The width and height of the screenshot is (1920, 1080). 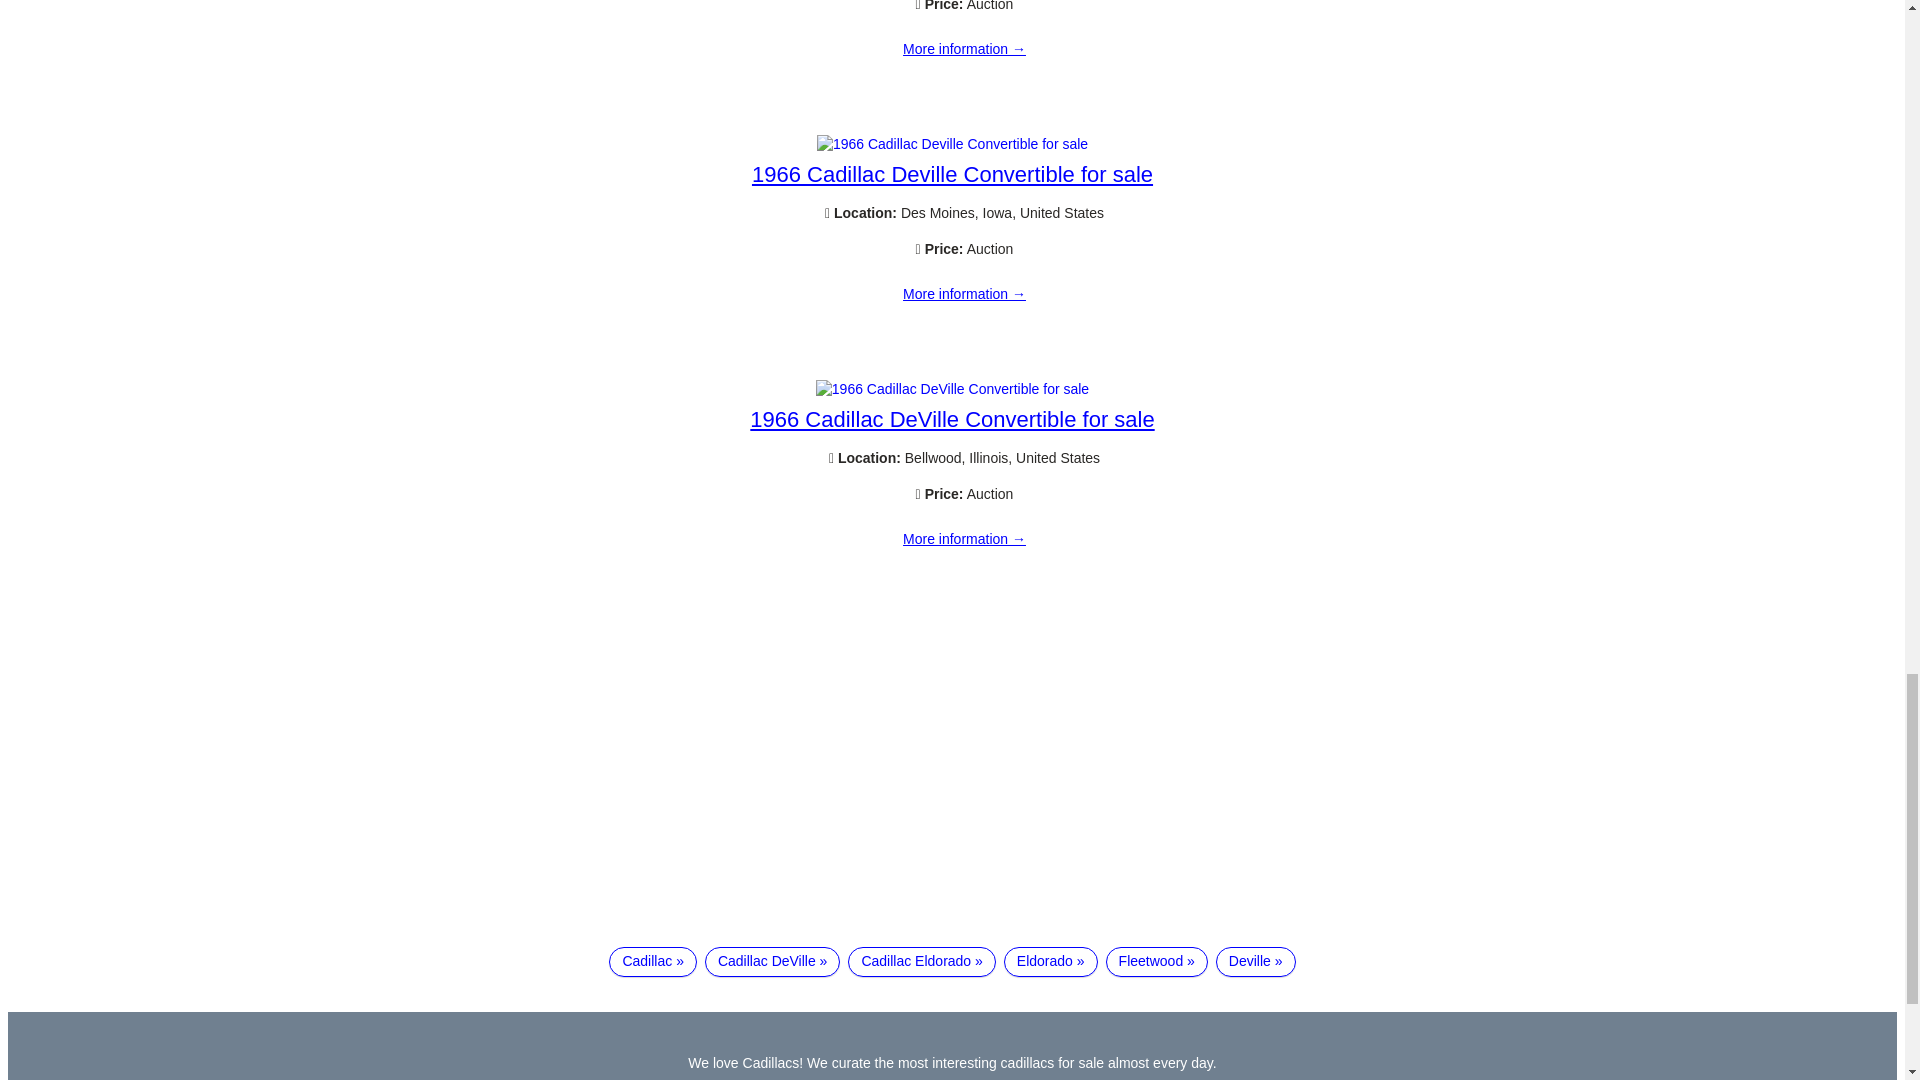 I want to click on Deville, so click(x=1256, y=962).